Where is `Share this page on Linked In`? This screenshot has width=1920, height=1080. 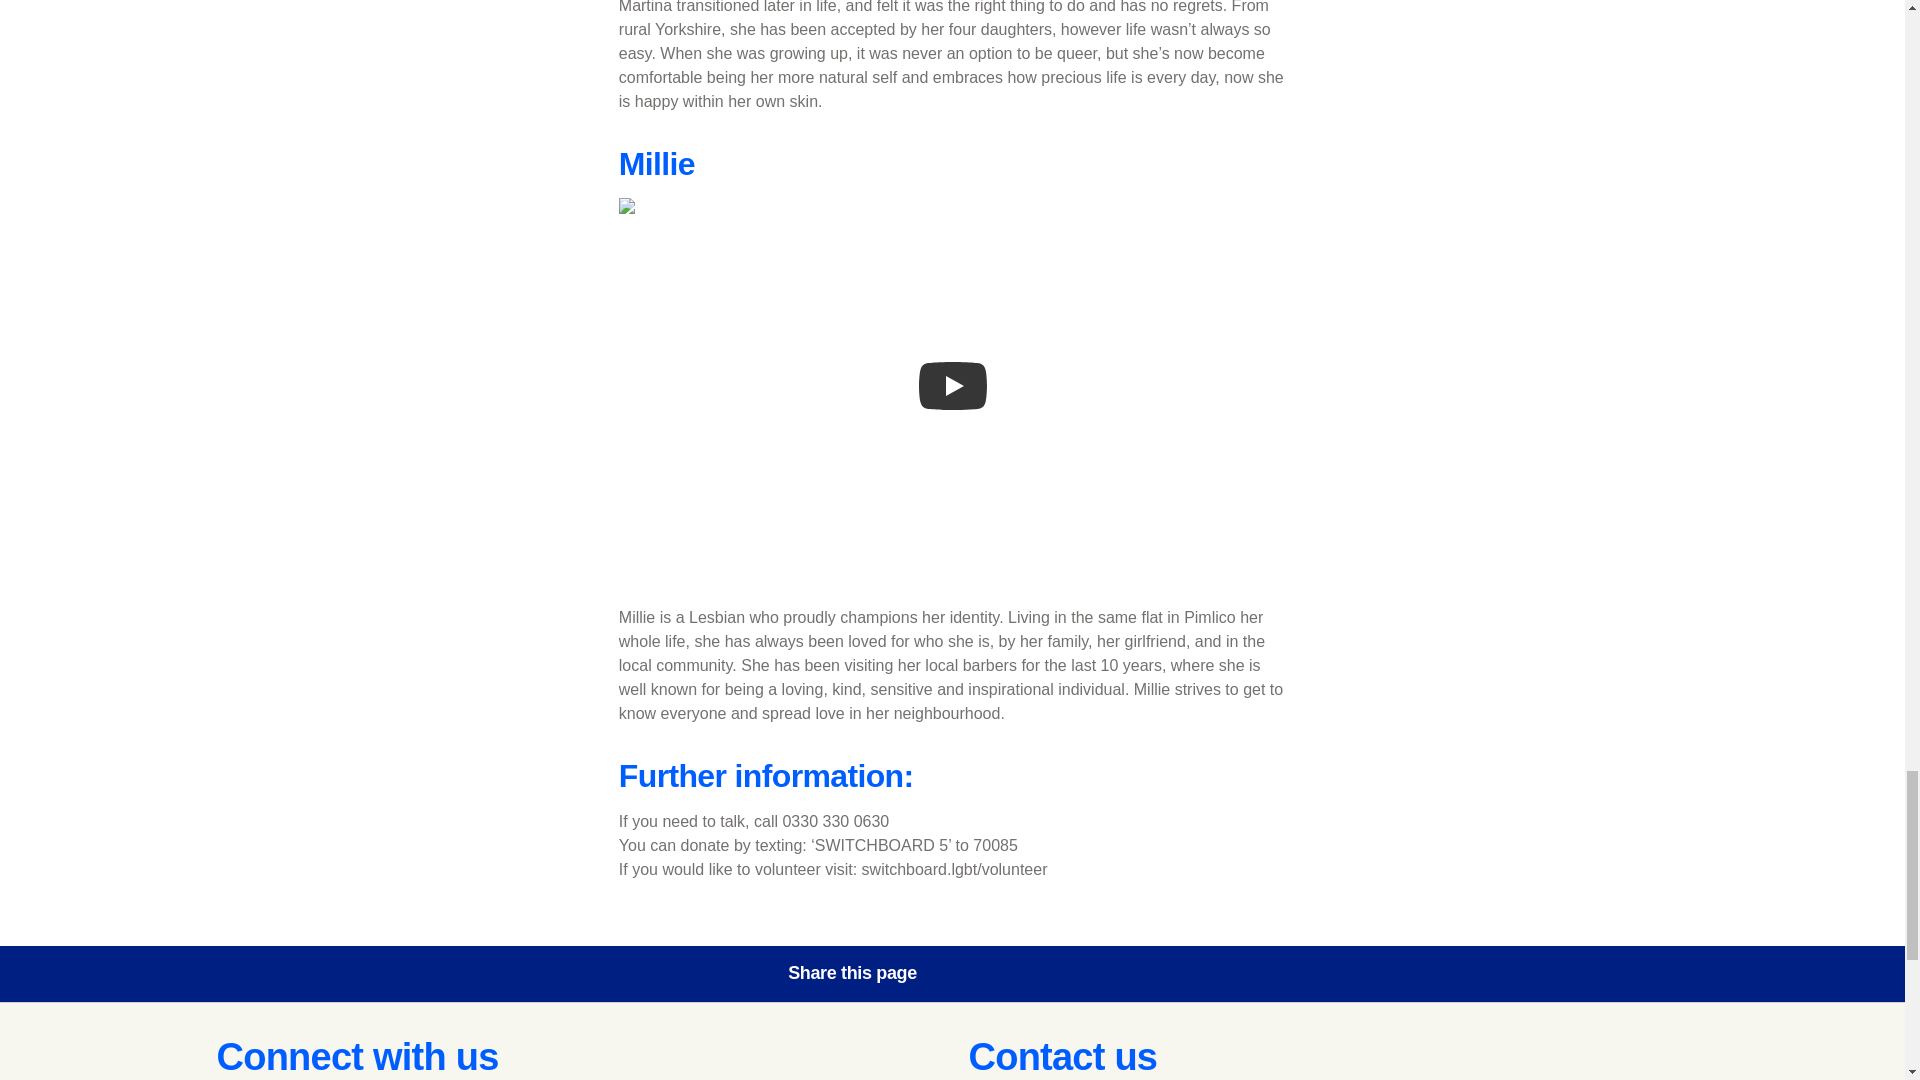
Share this page on Linked In is located at coordinates (1089, 973).